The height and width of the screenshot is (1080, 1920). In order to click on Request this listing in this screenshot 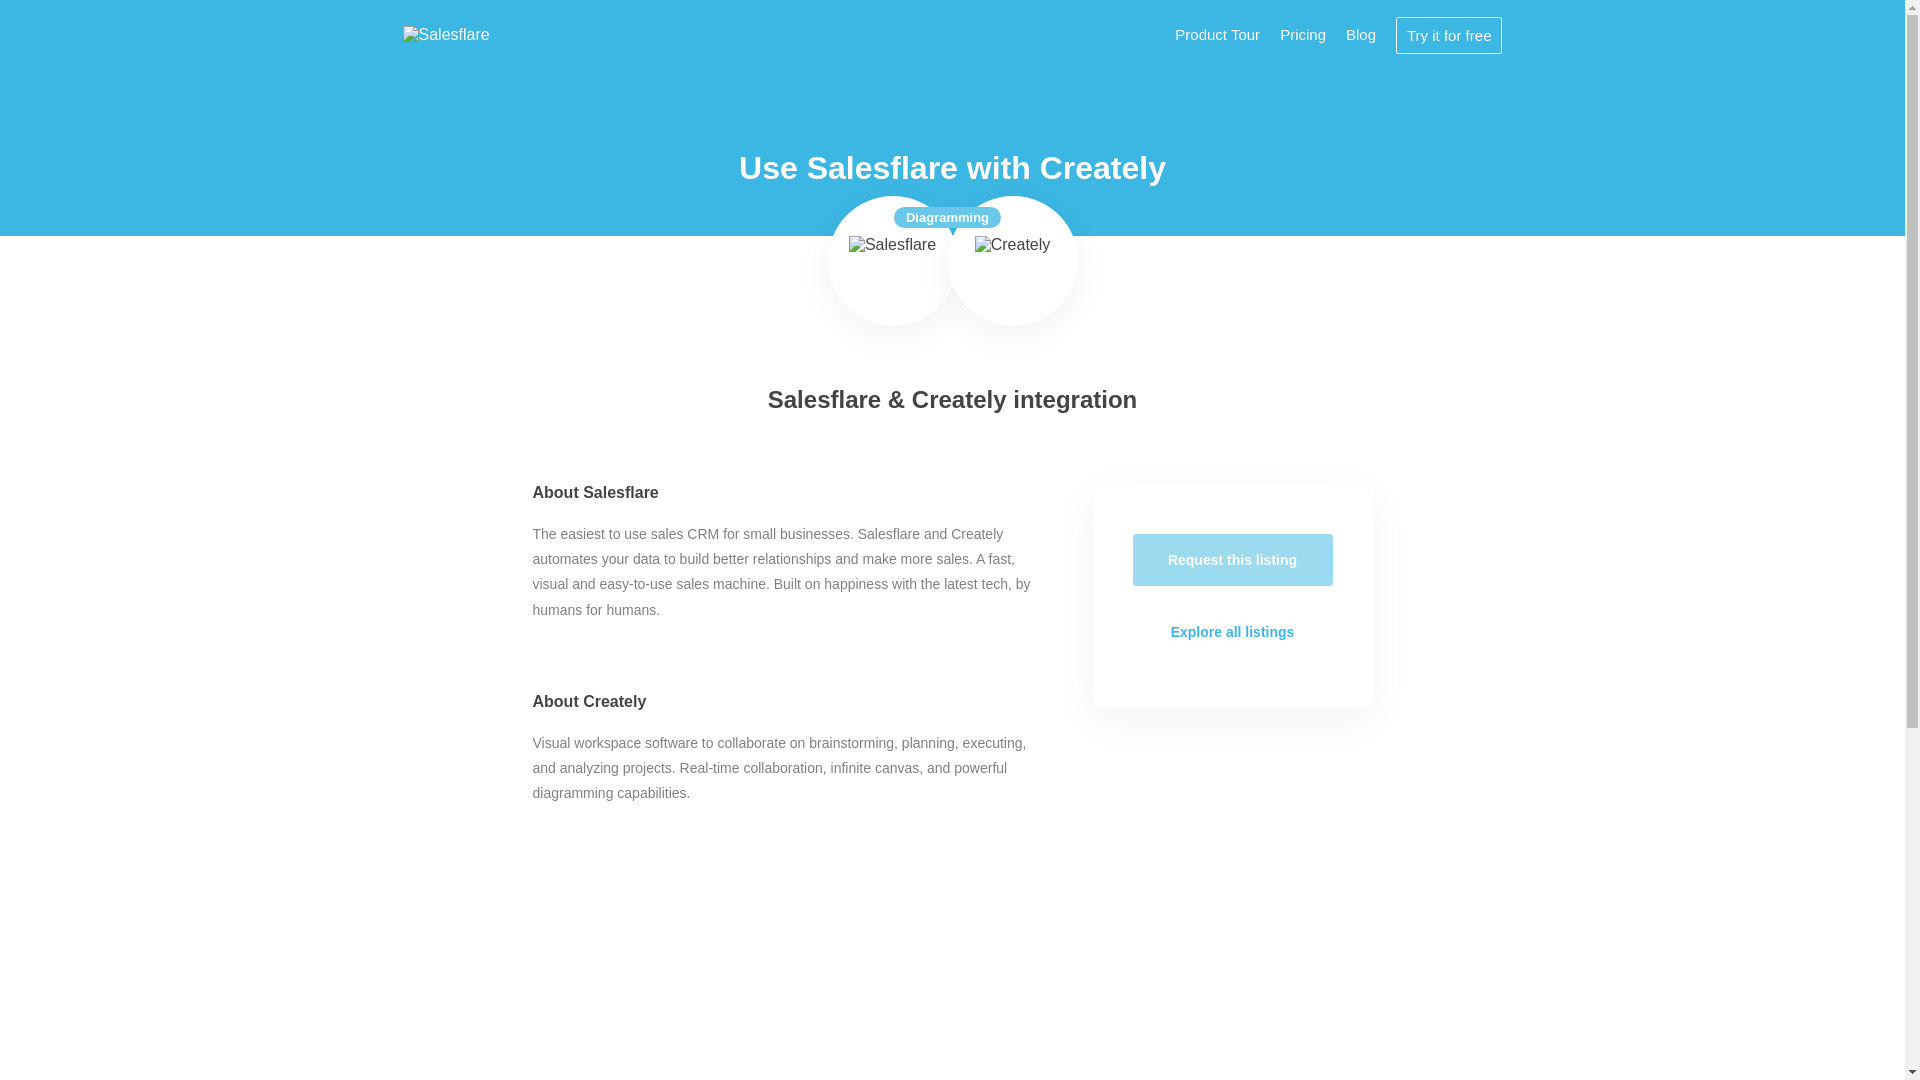, I will do `click(1232, 560)`.